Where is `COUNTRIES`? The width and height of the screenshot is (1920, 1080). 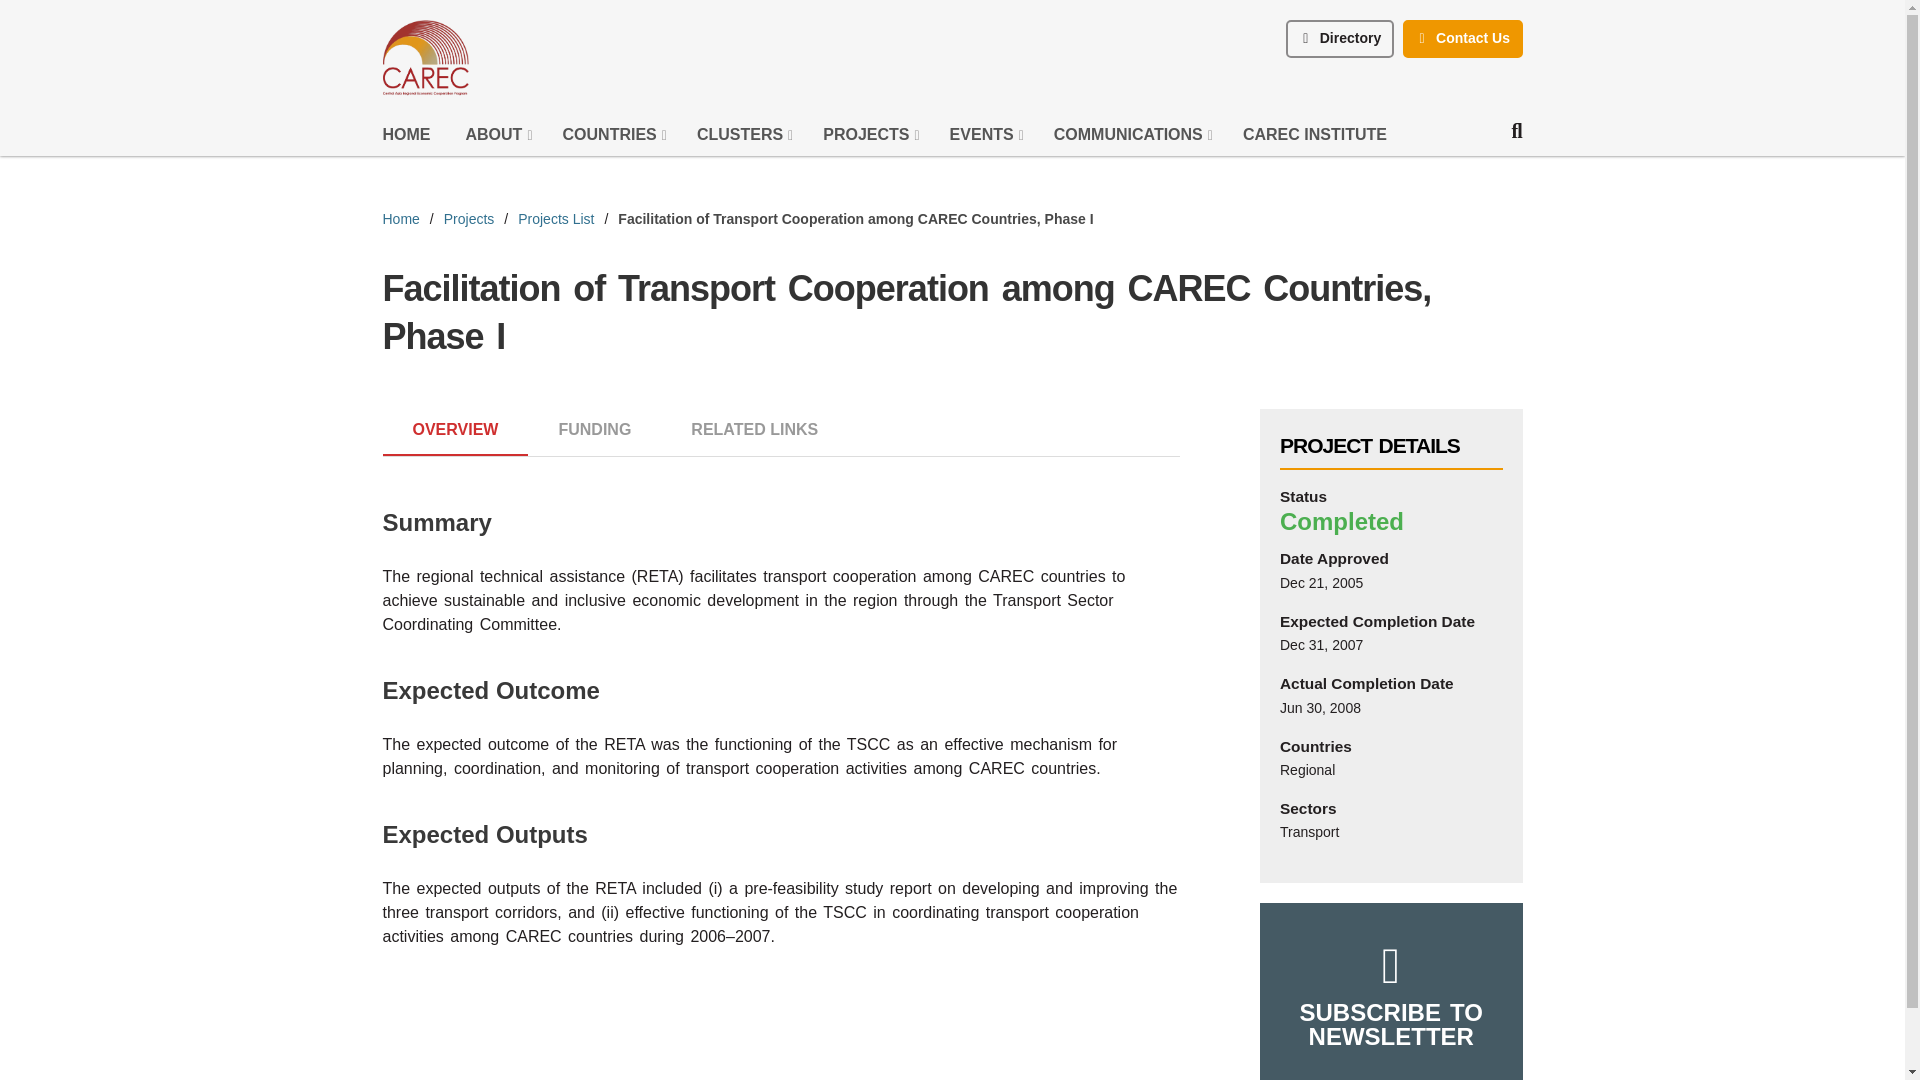 COUNTRIES is located at coordinates (614, 140).